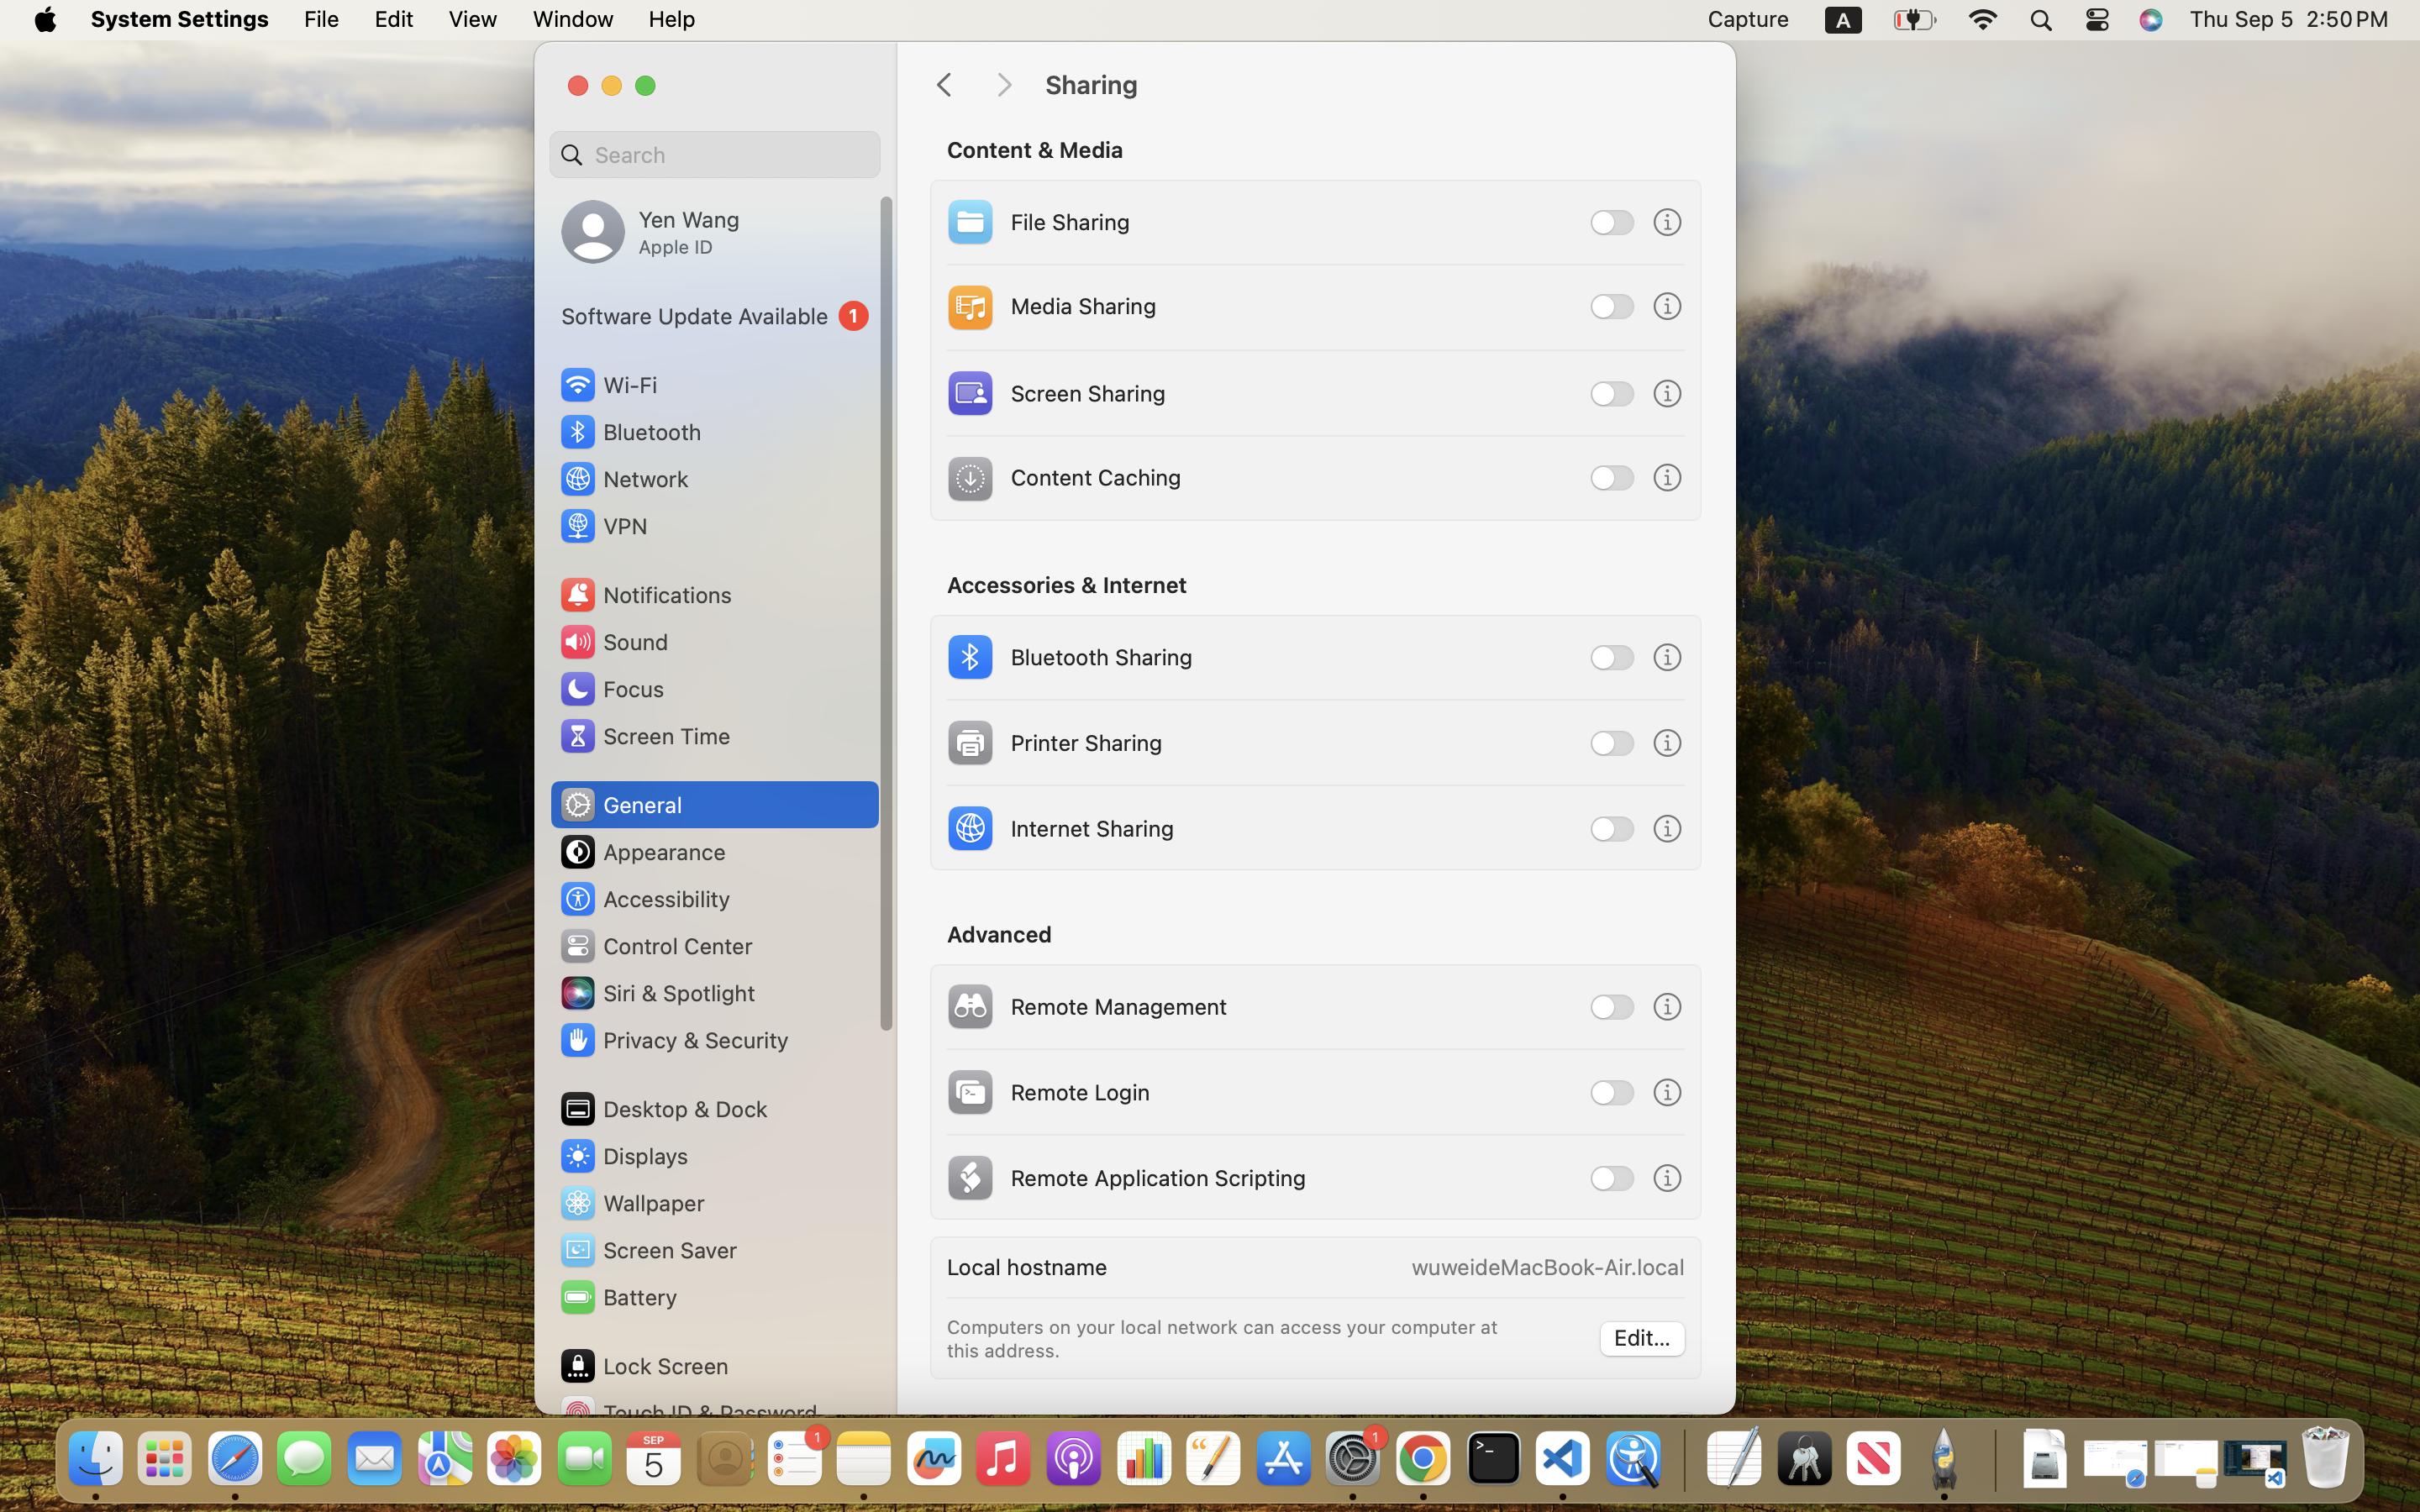 The image size is (2420, 1512). Describe the element at coordinates (648, 1250) in the screenshot. I see `Screen Saver` at that location.